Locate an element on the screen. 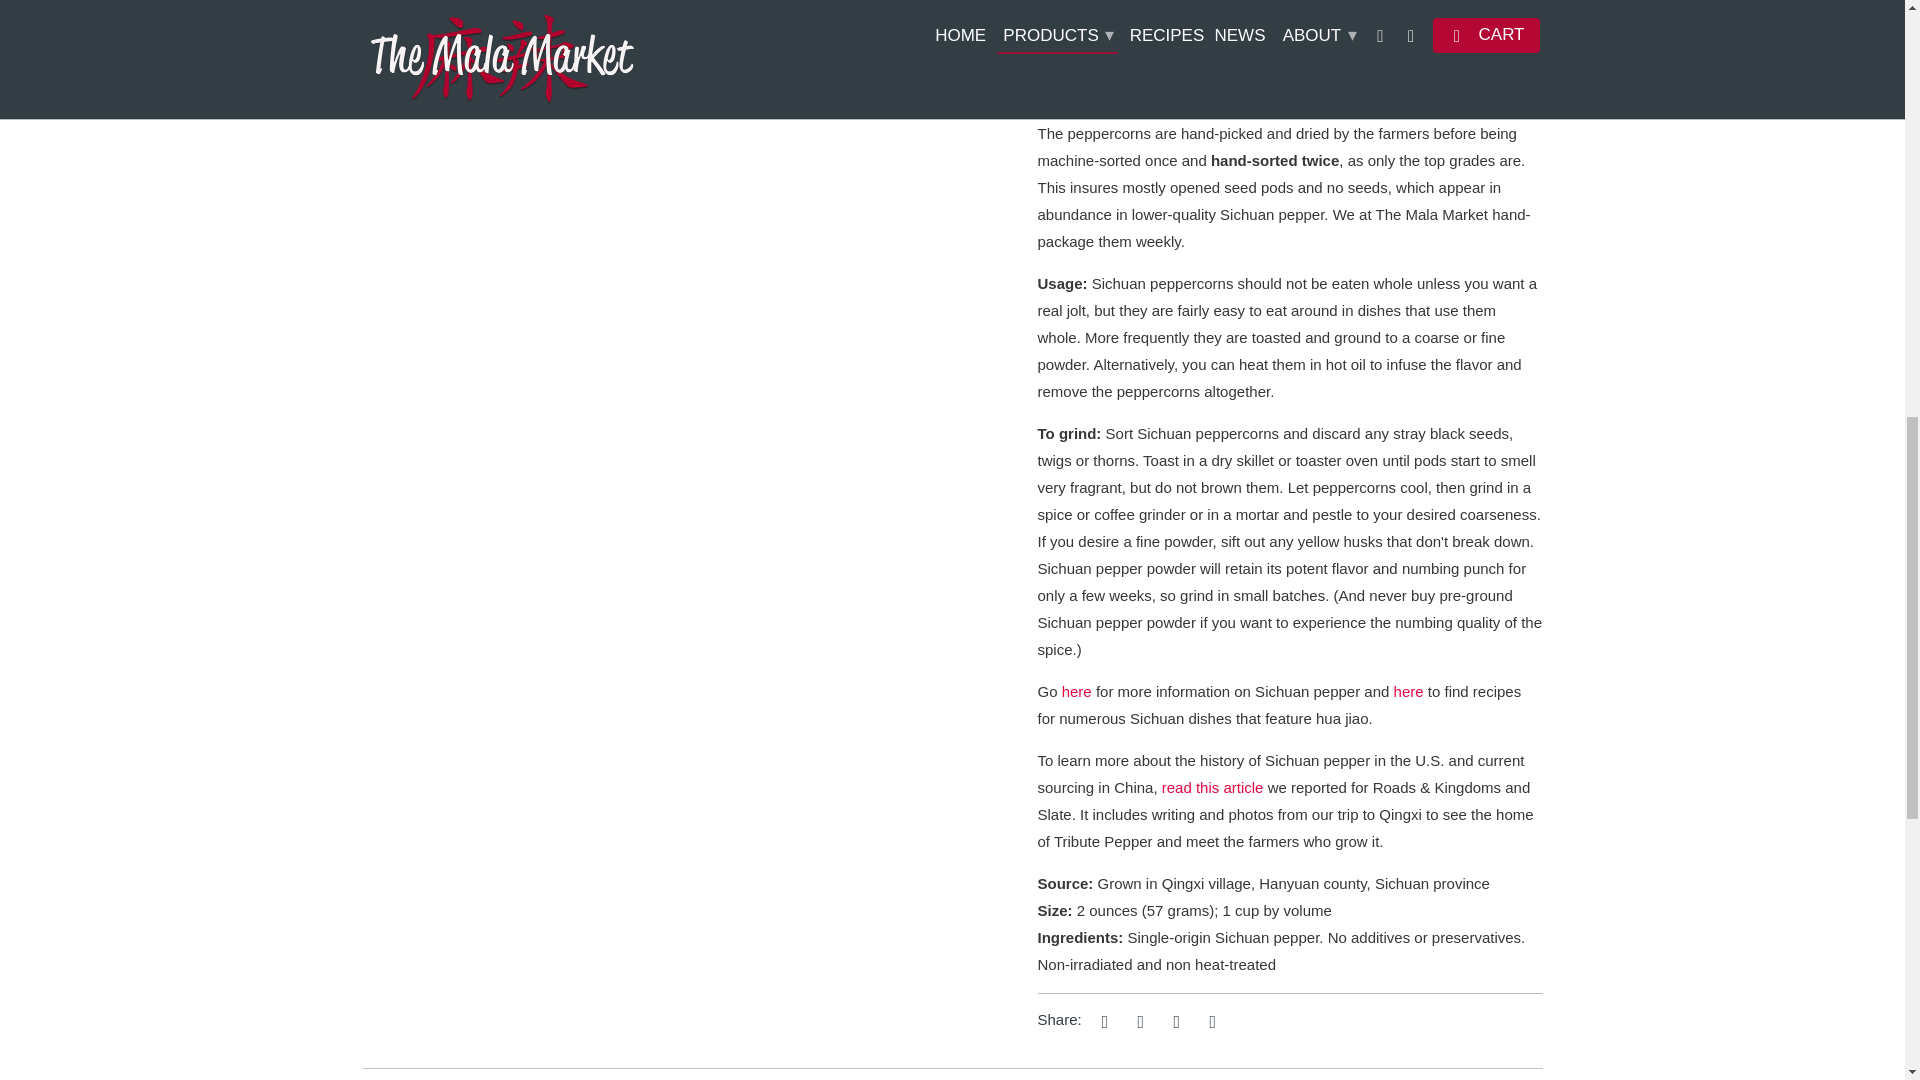 The image size is (1920, 1080). Share this on Twitter is located at coordinates (1102, 1020).